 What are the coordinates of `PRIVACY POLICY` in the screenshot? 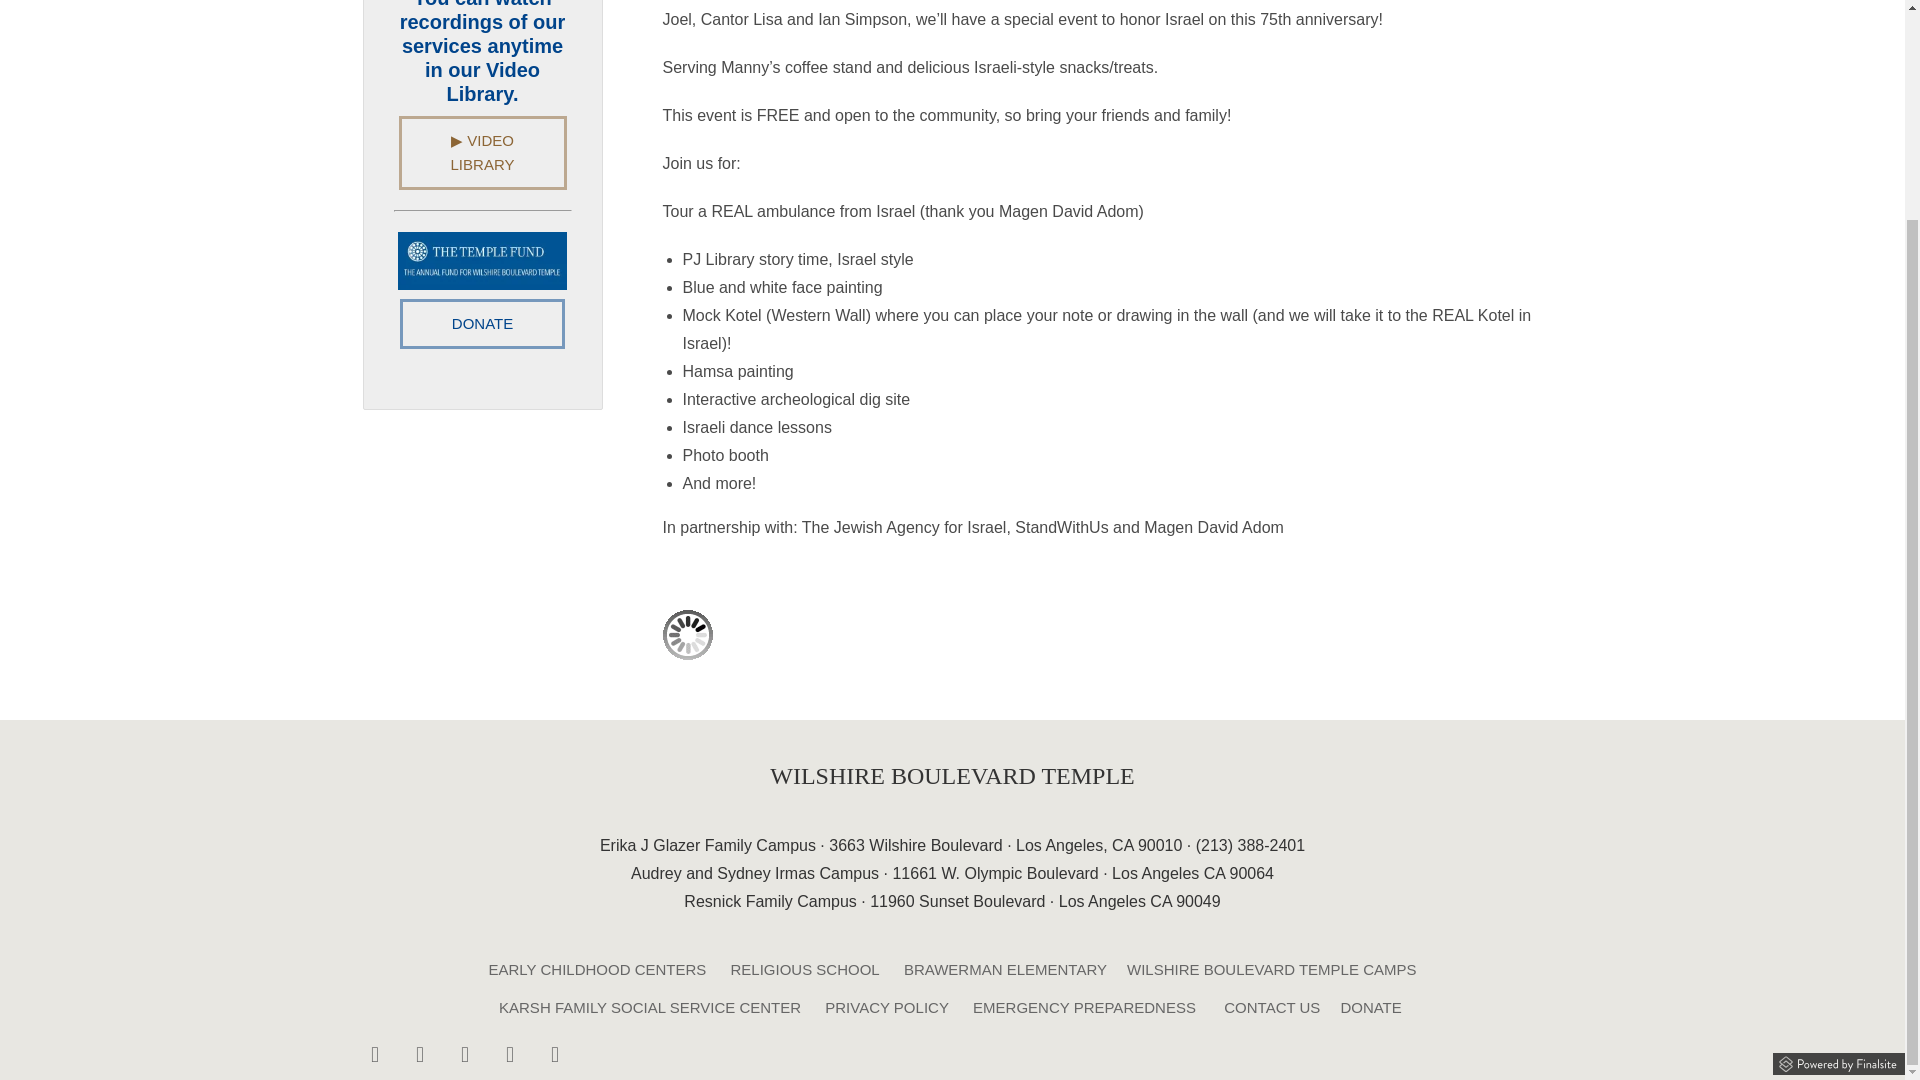 It's located at (886, 1008).